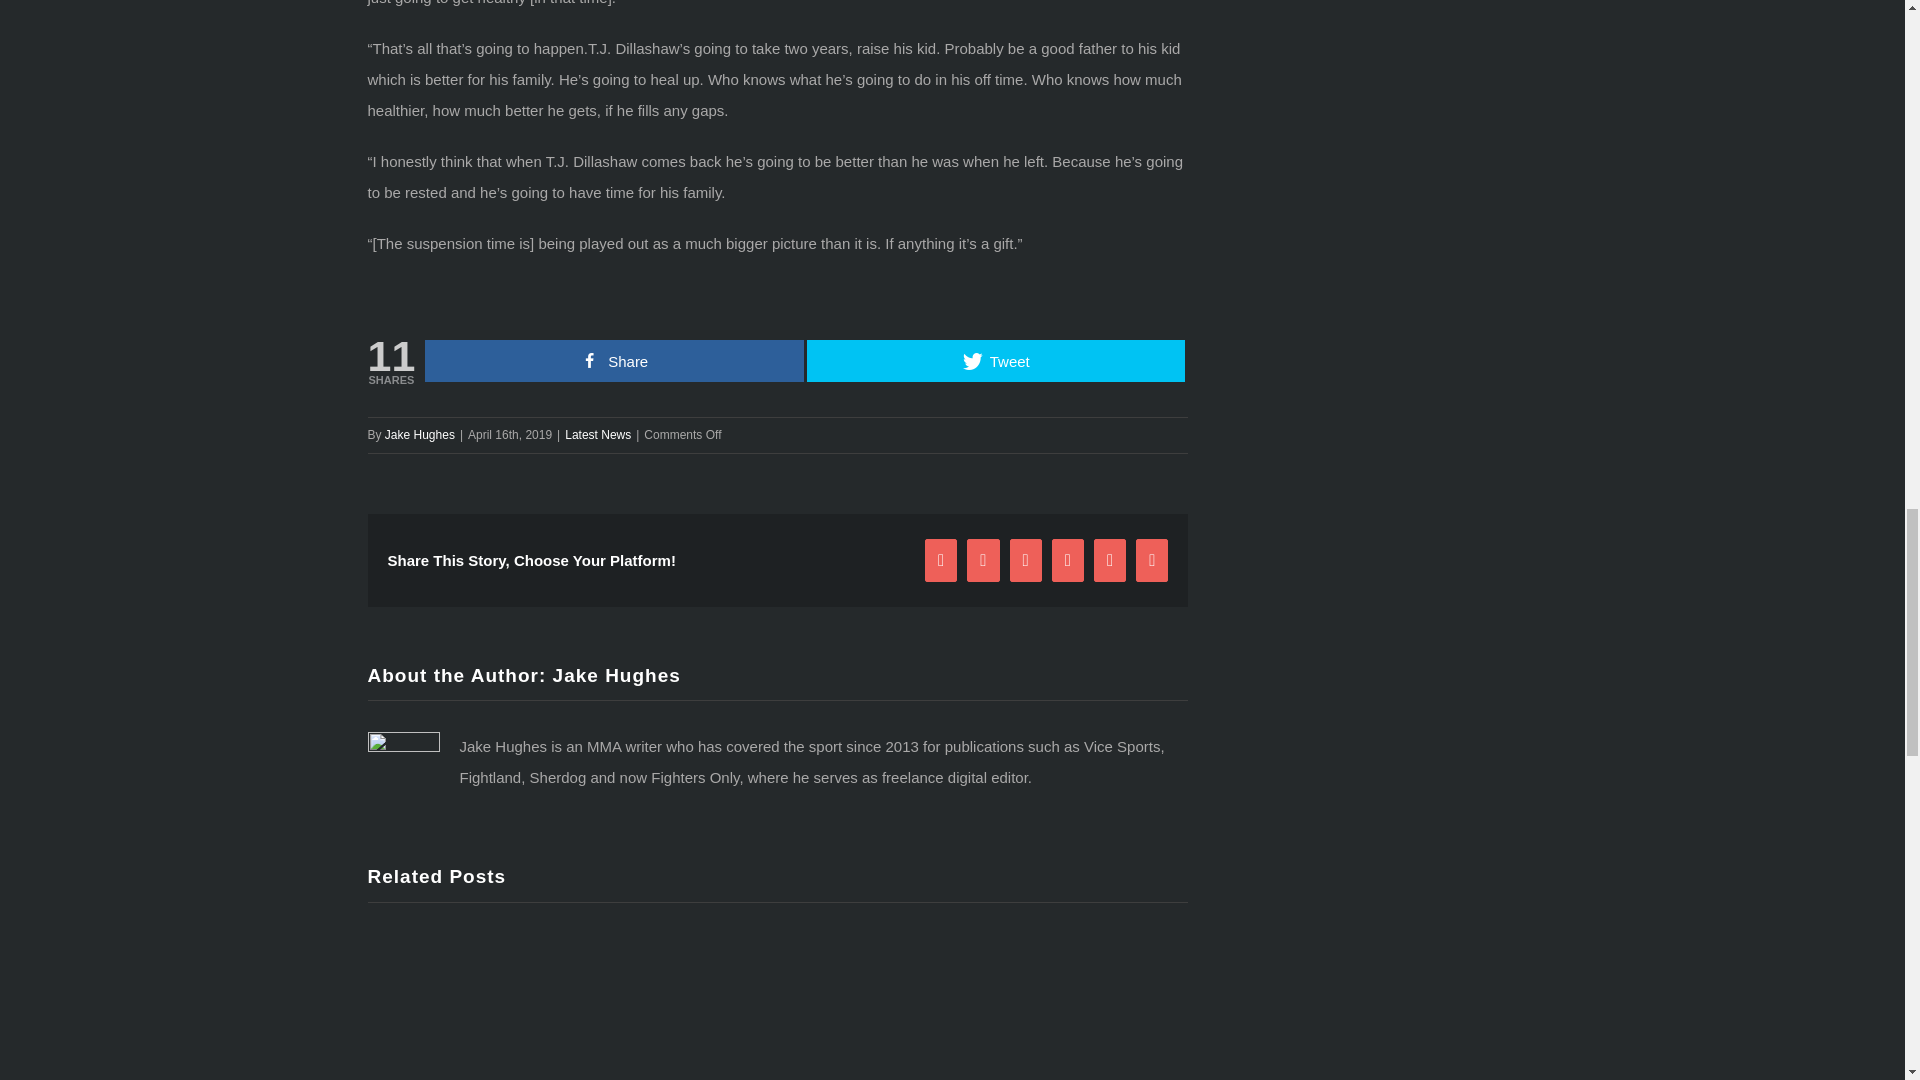  Describe the element at coordinates (616, 675) in the screenshot. I see `Posts by Jake Hughes` at that location.